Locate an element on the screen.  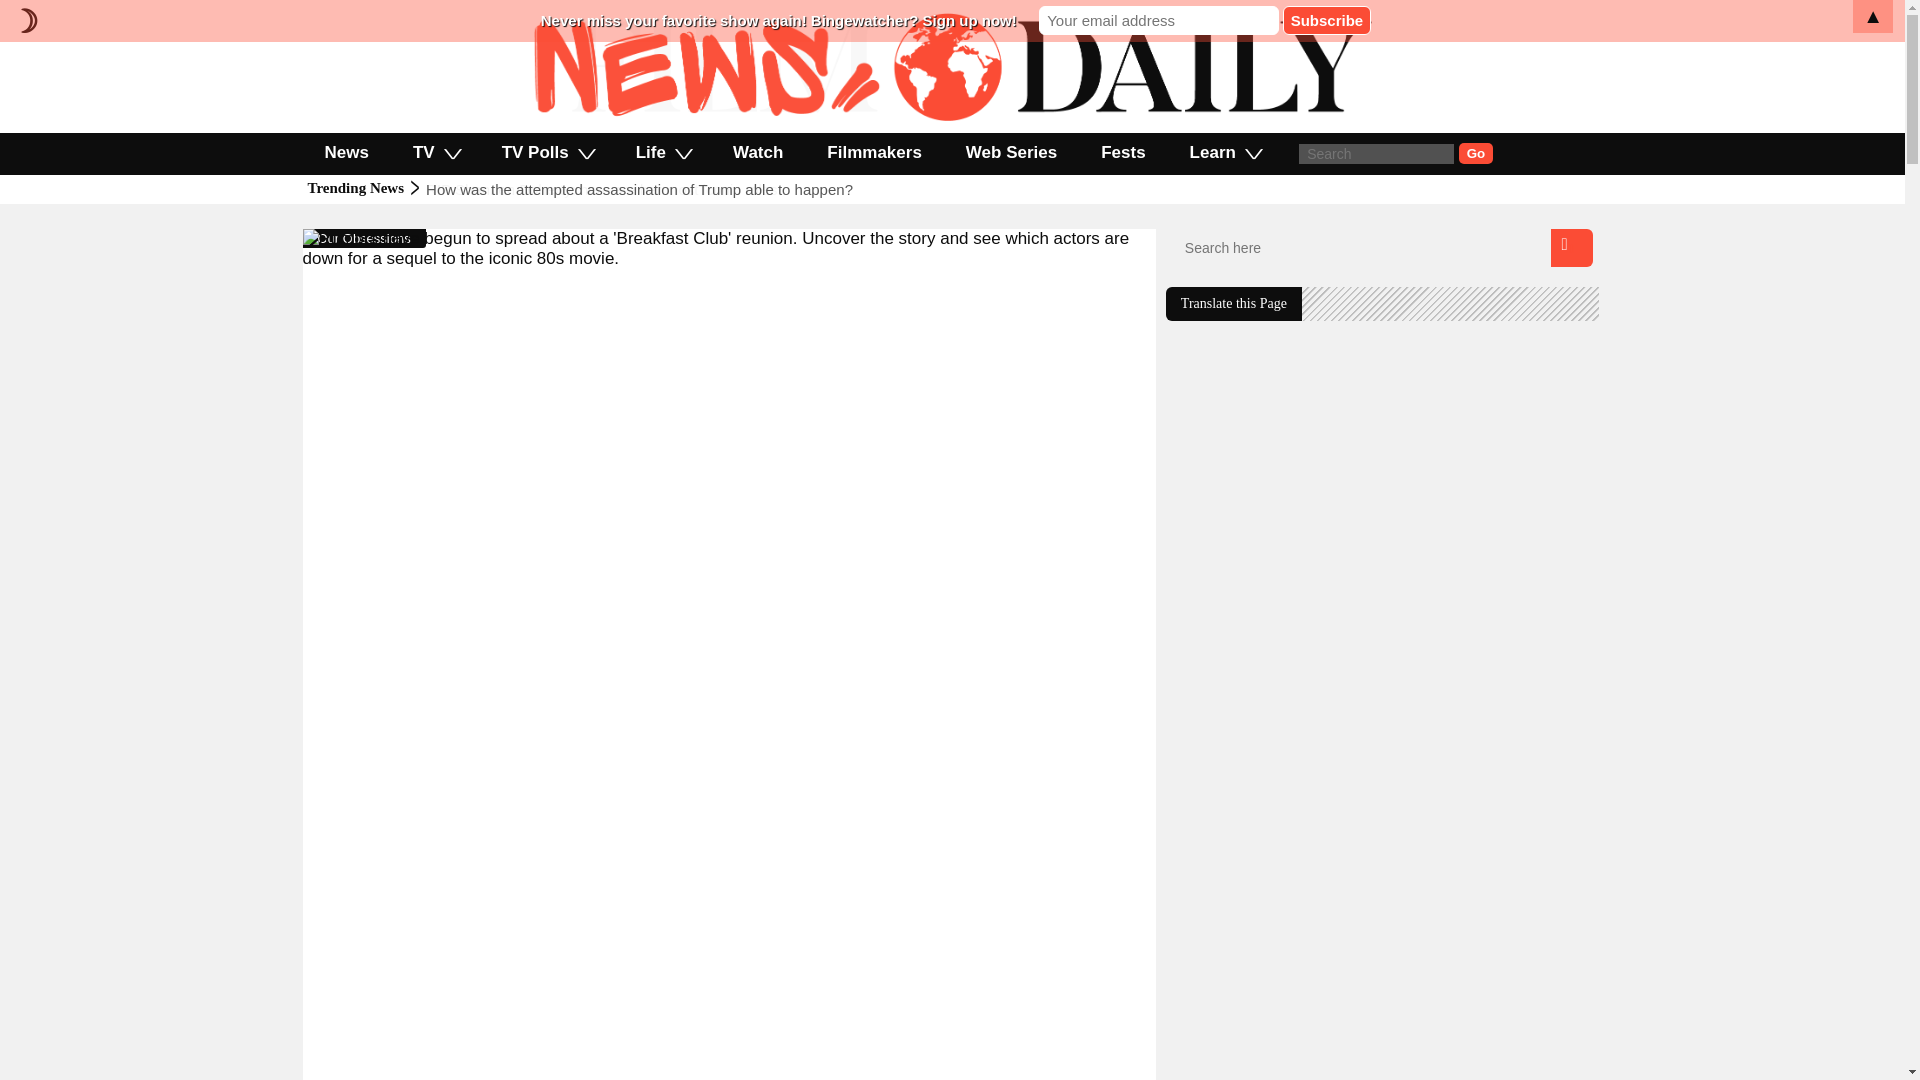
TV is located at coordinates (436, 152).